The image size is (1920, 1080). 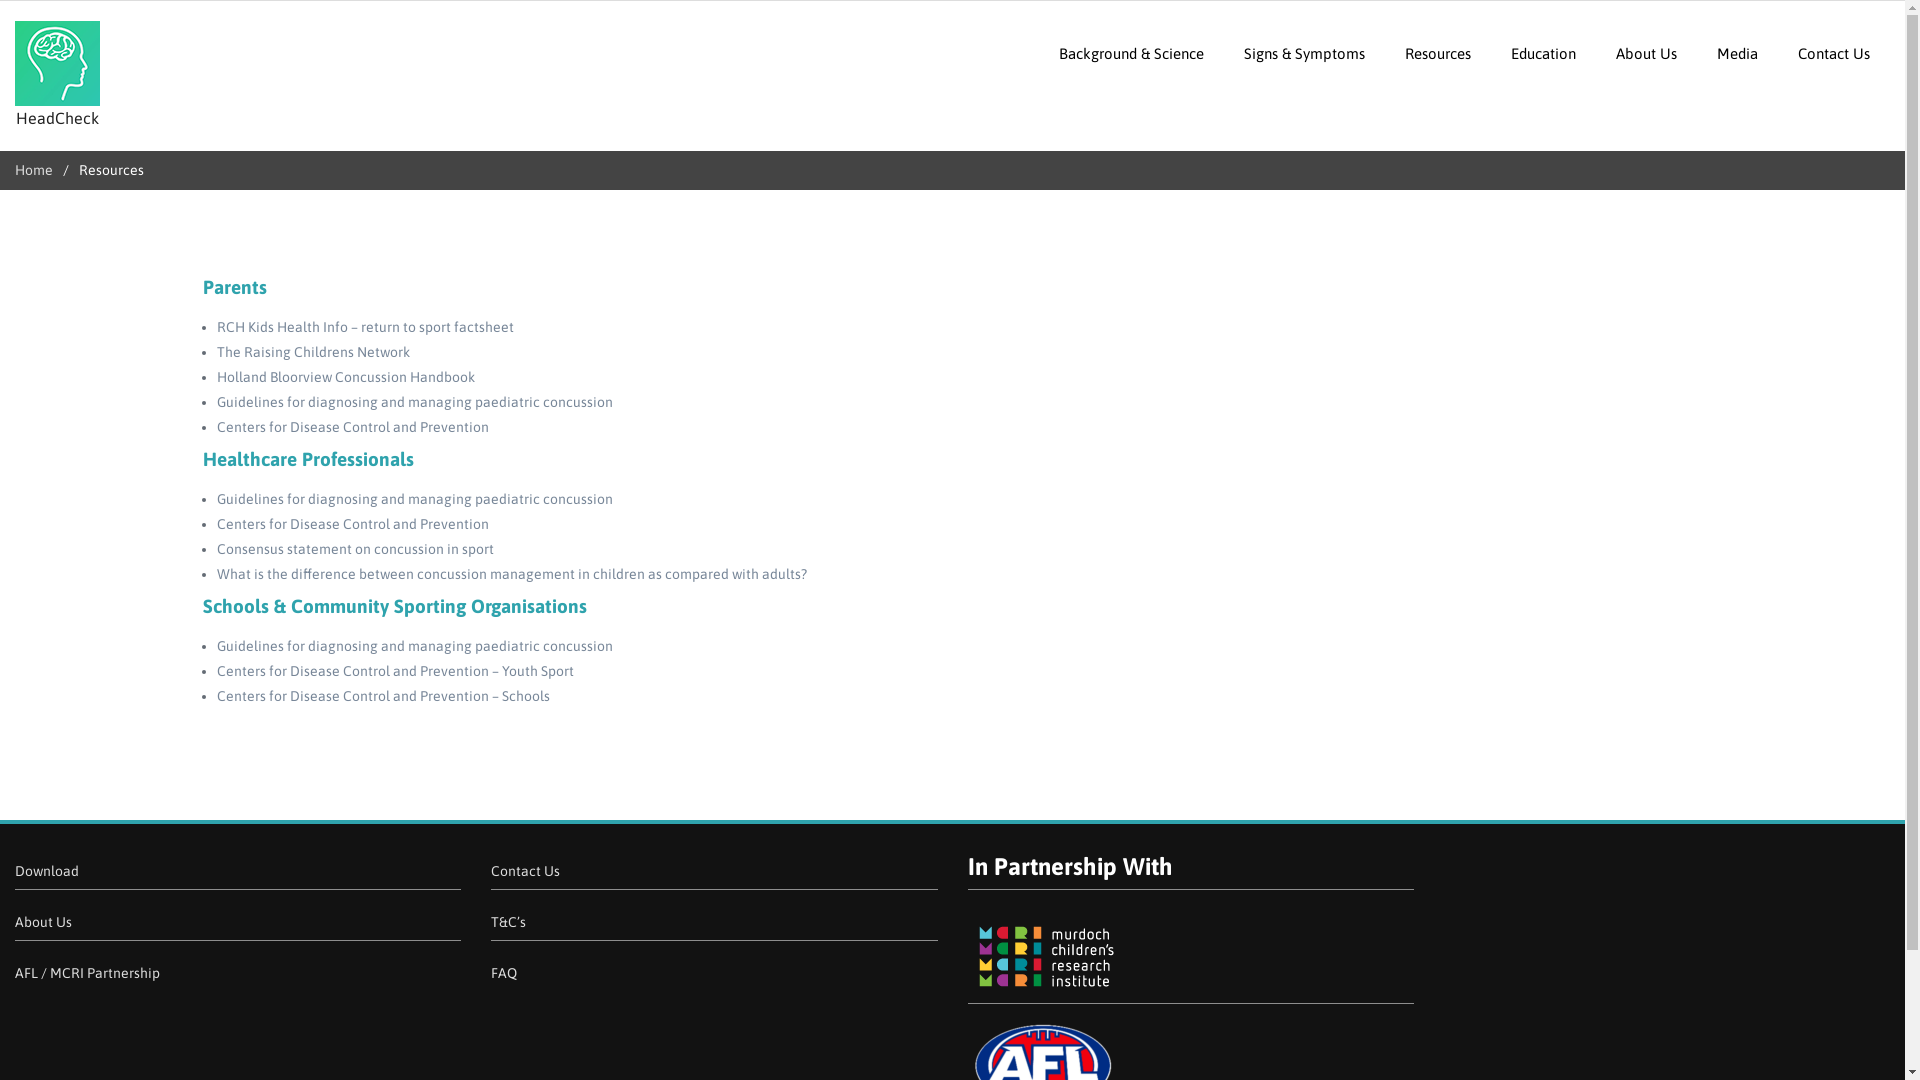 What do you see at coordinates (352, 524) in the screenshot?
I see `Centers for Disease Control and Prevention` at bounding box center [352, 524].